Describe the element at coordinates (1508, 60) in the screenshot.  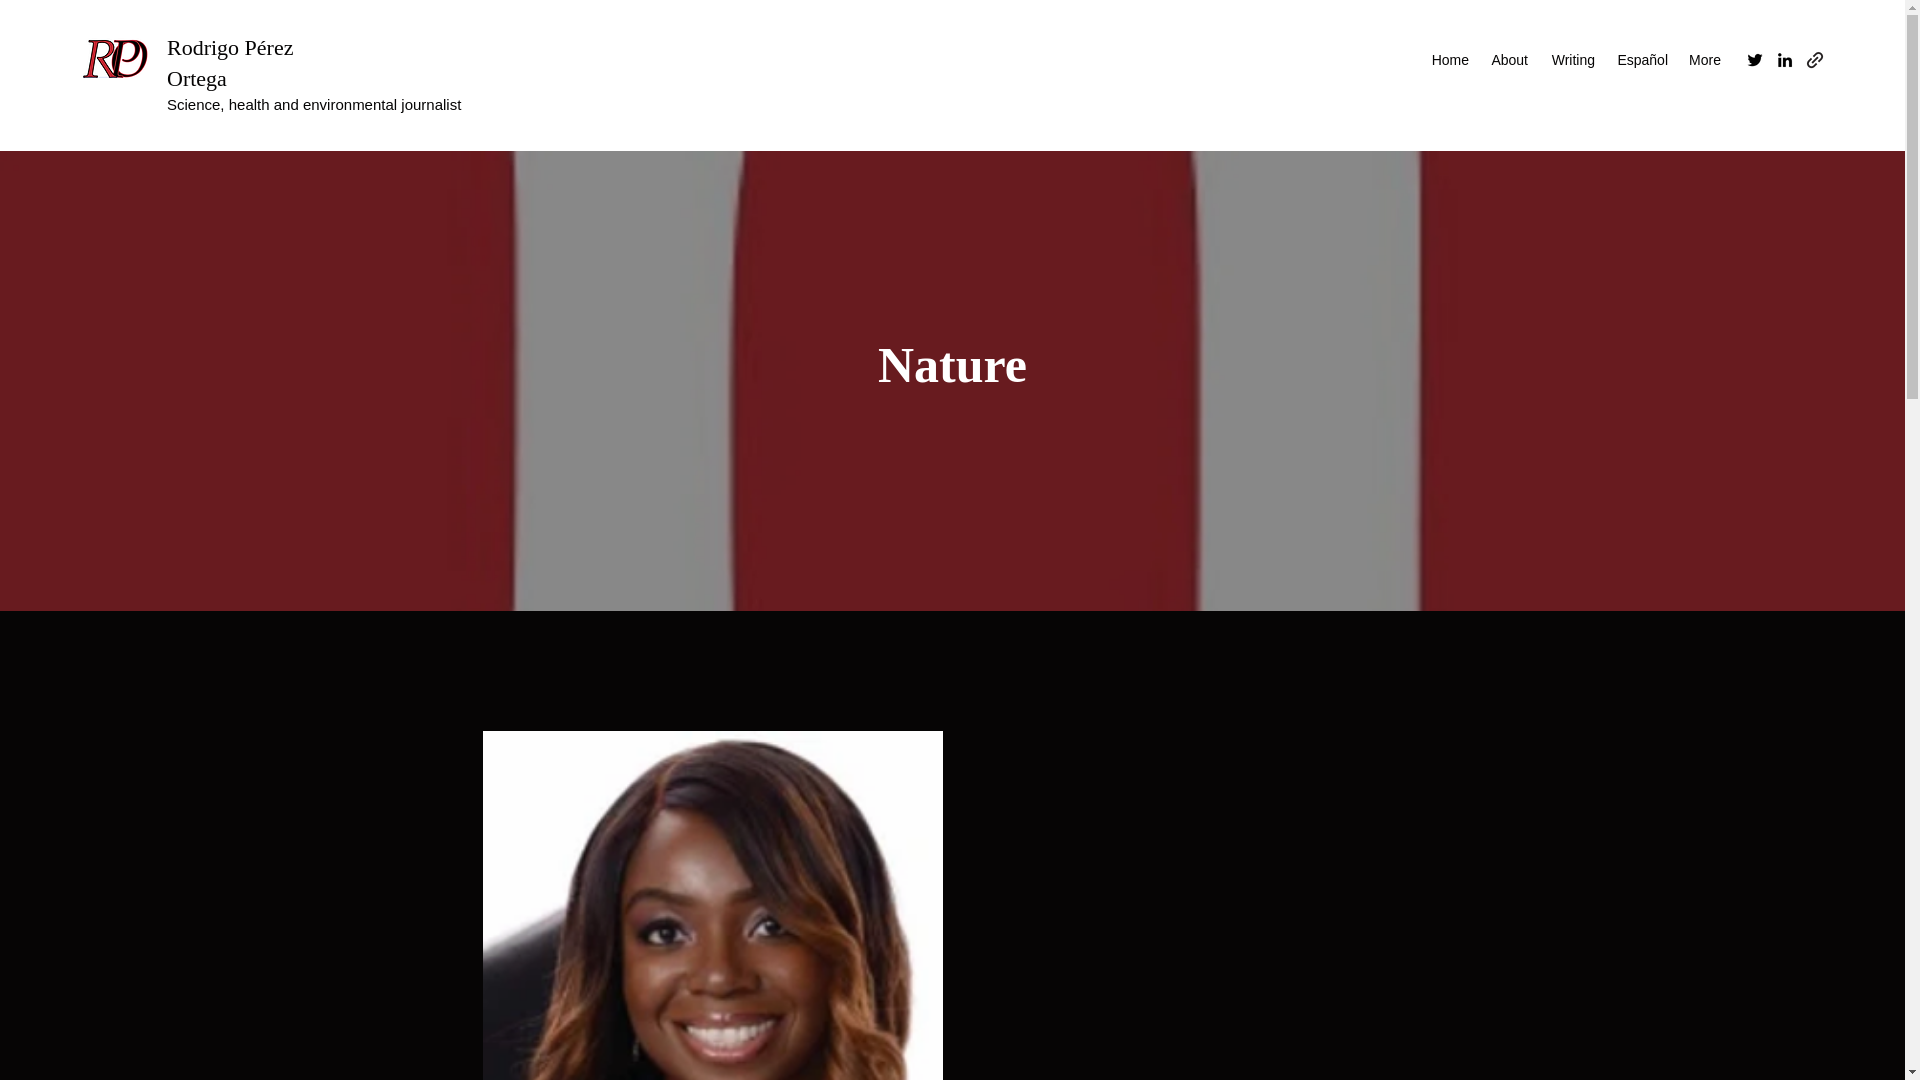
I see `About` at that location.